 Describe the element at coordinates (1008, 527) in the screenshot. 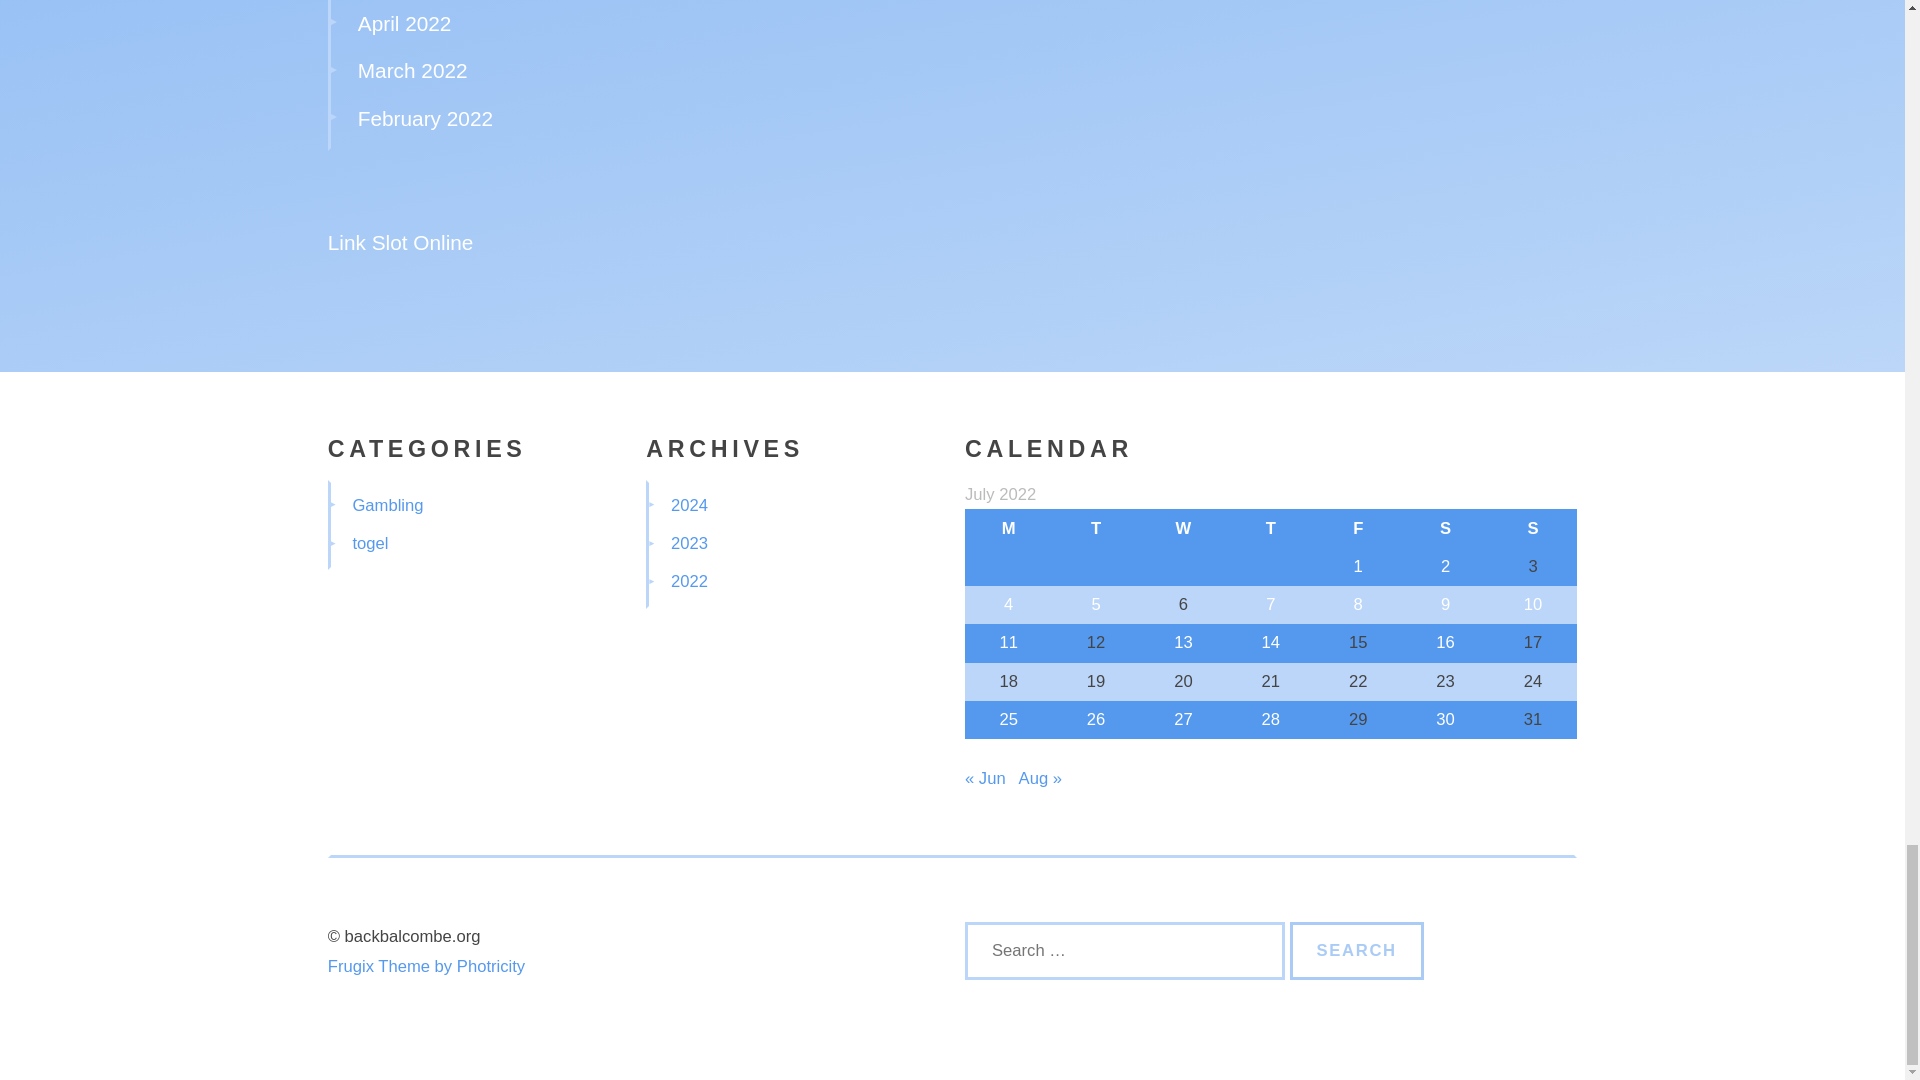

I see `Monday` at that location.